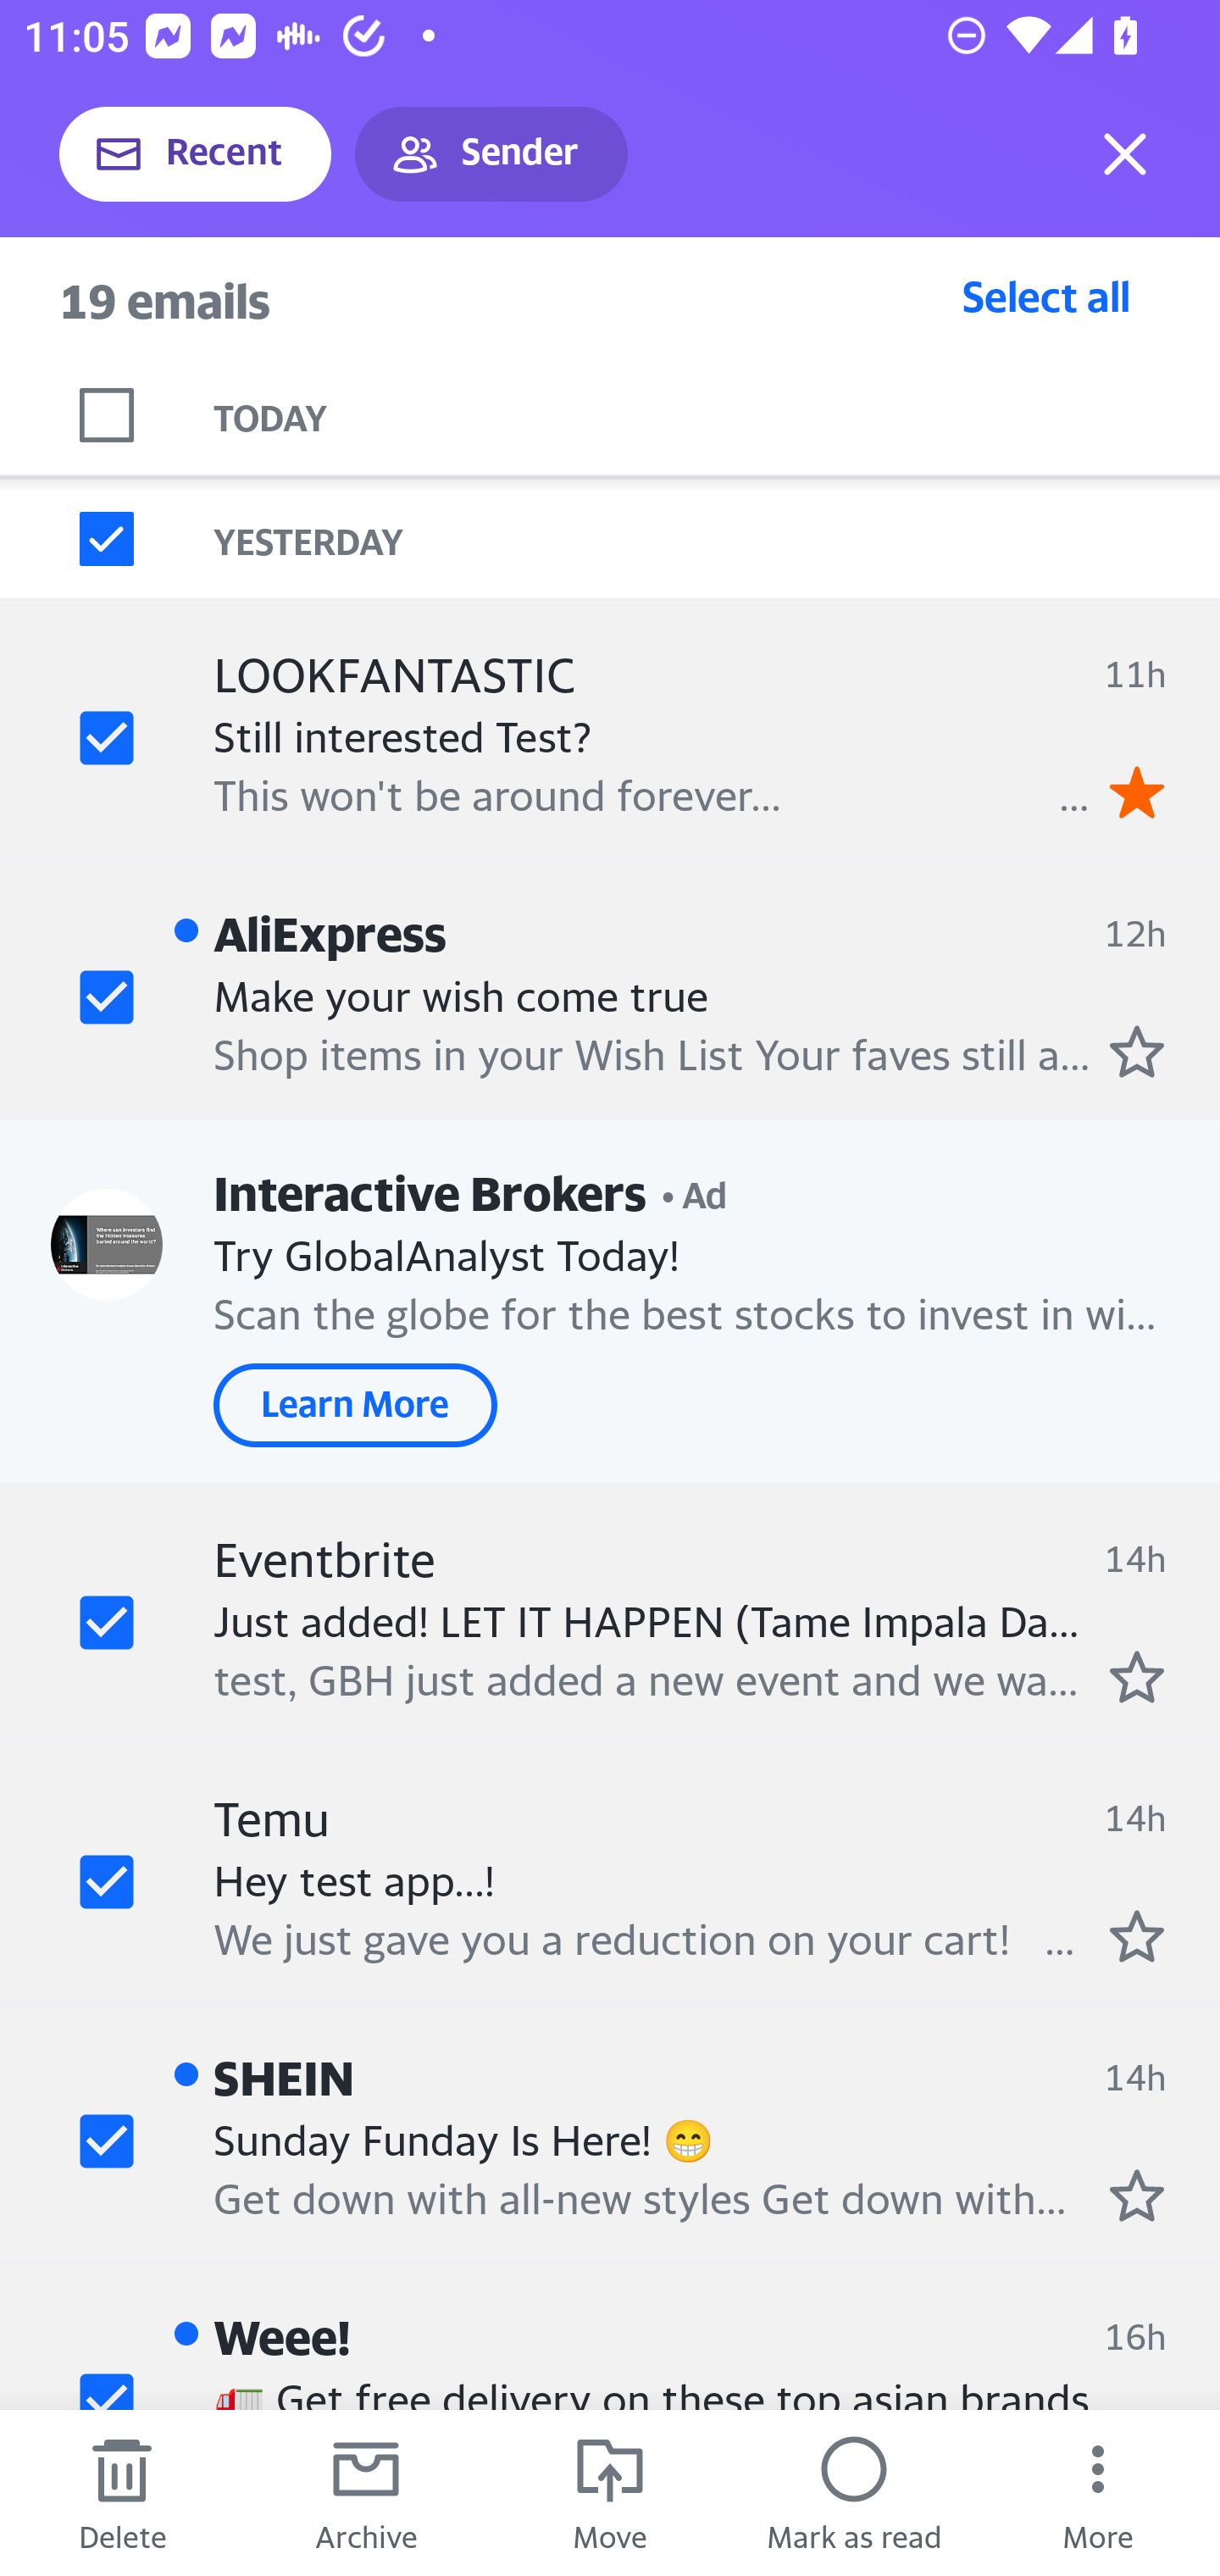  What do you see at coordinates (1125, 154) in the screenshot?
I see `Exit selection mode` at bounding box center [1125, 154].